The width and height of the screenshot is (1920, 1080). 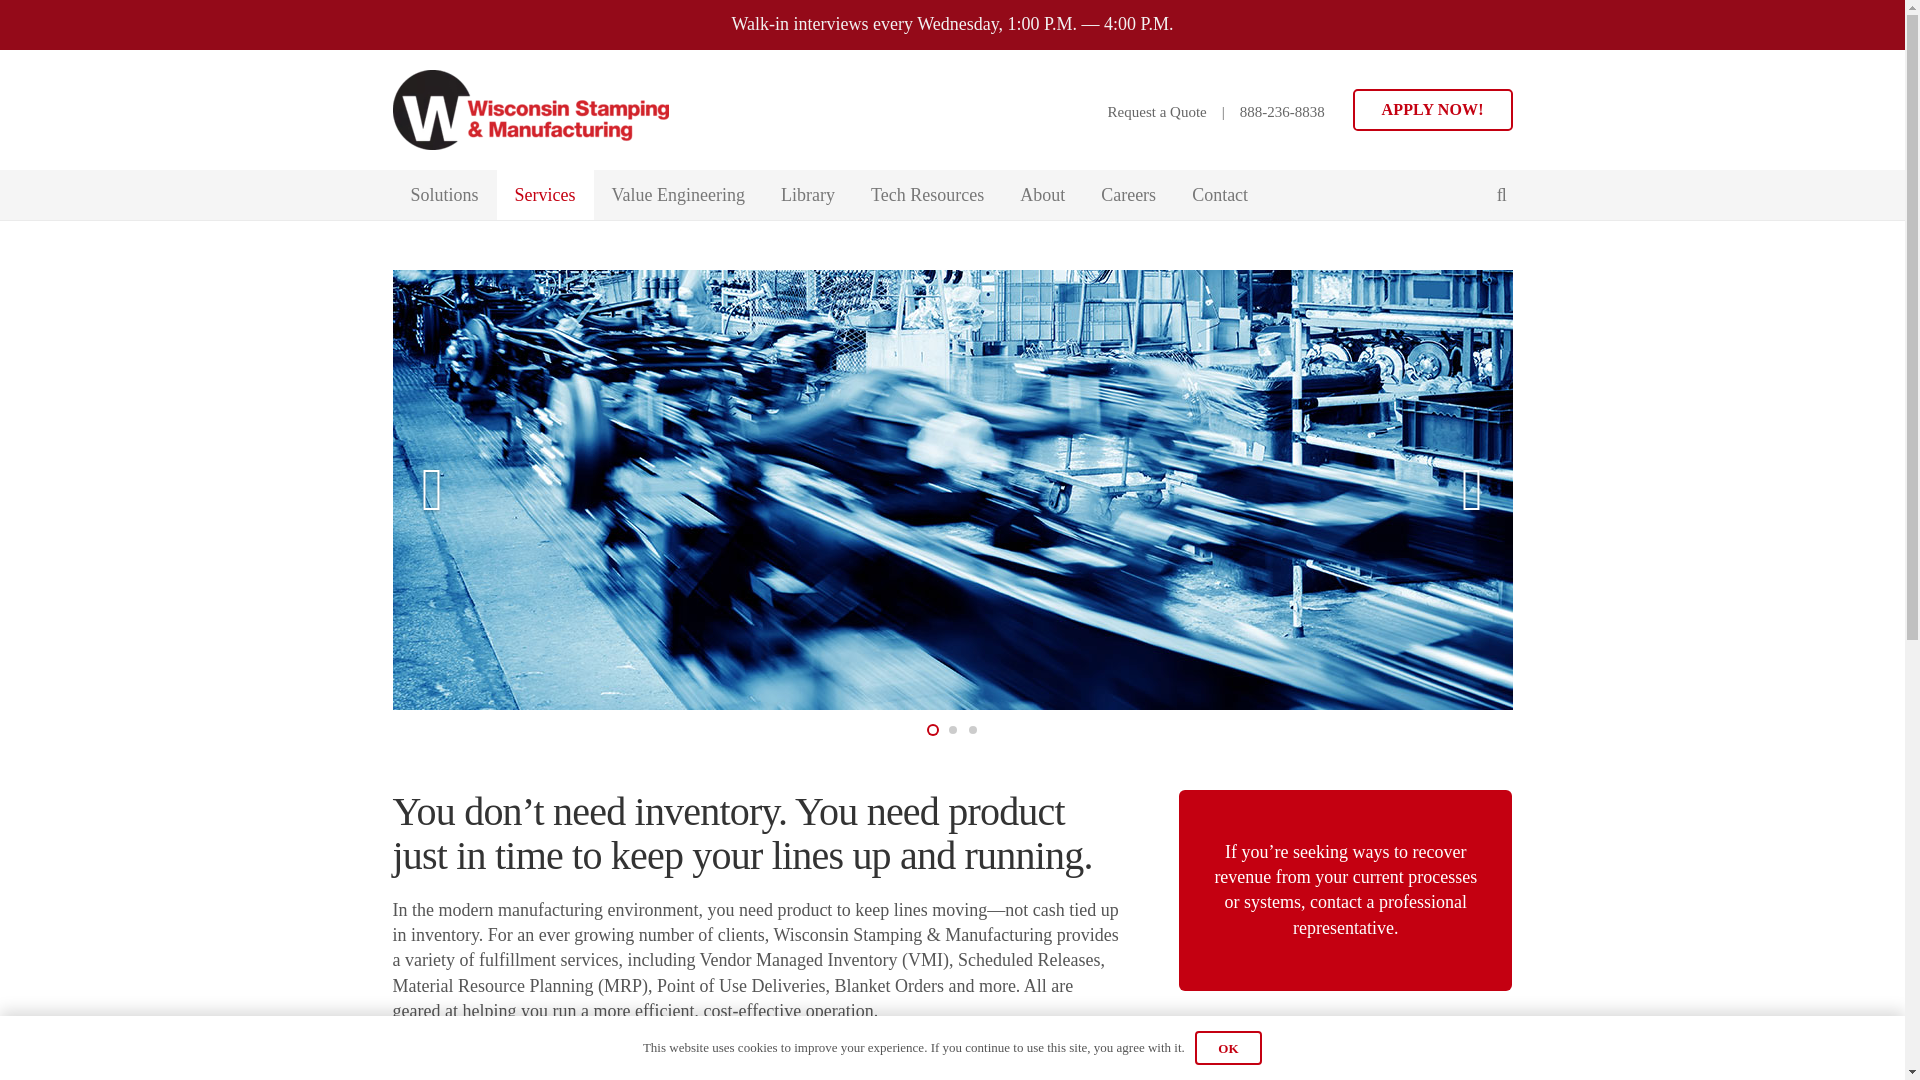 What do you see at coordinates (1157, 111) in the screenshot?
I see `Request a Quote` at bounding box center [1157, 111].